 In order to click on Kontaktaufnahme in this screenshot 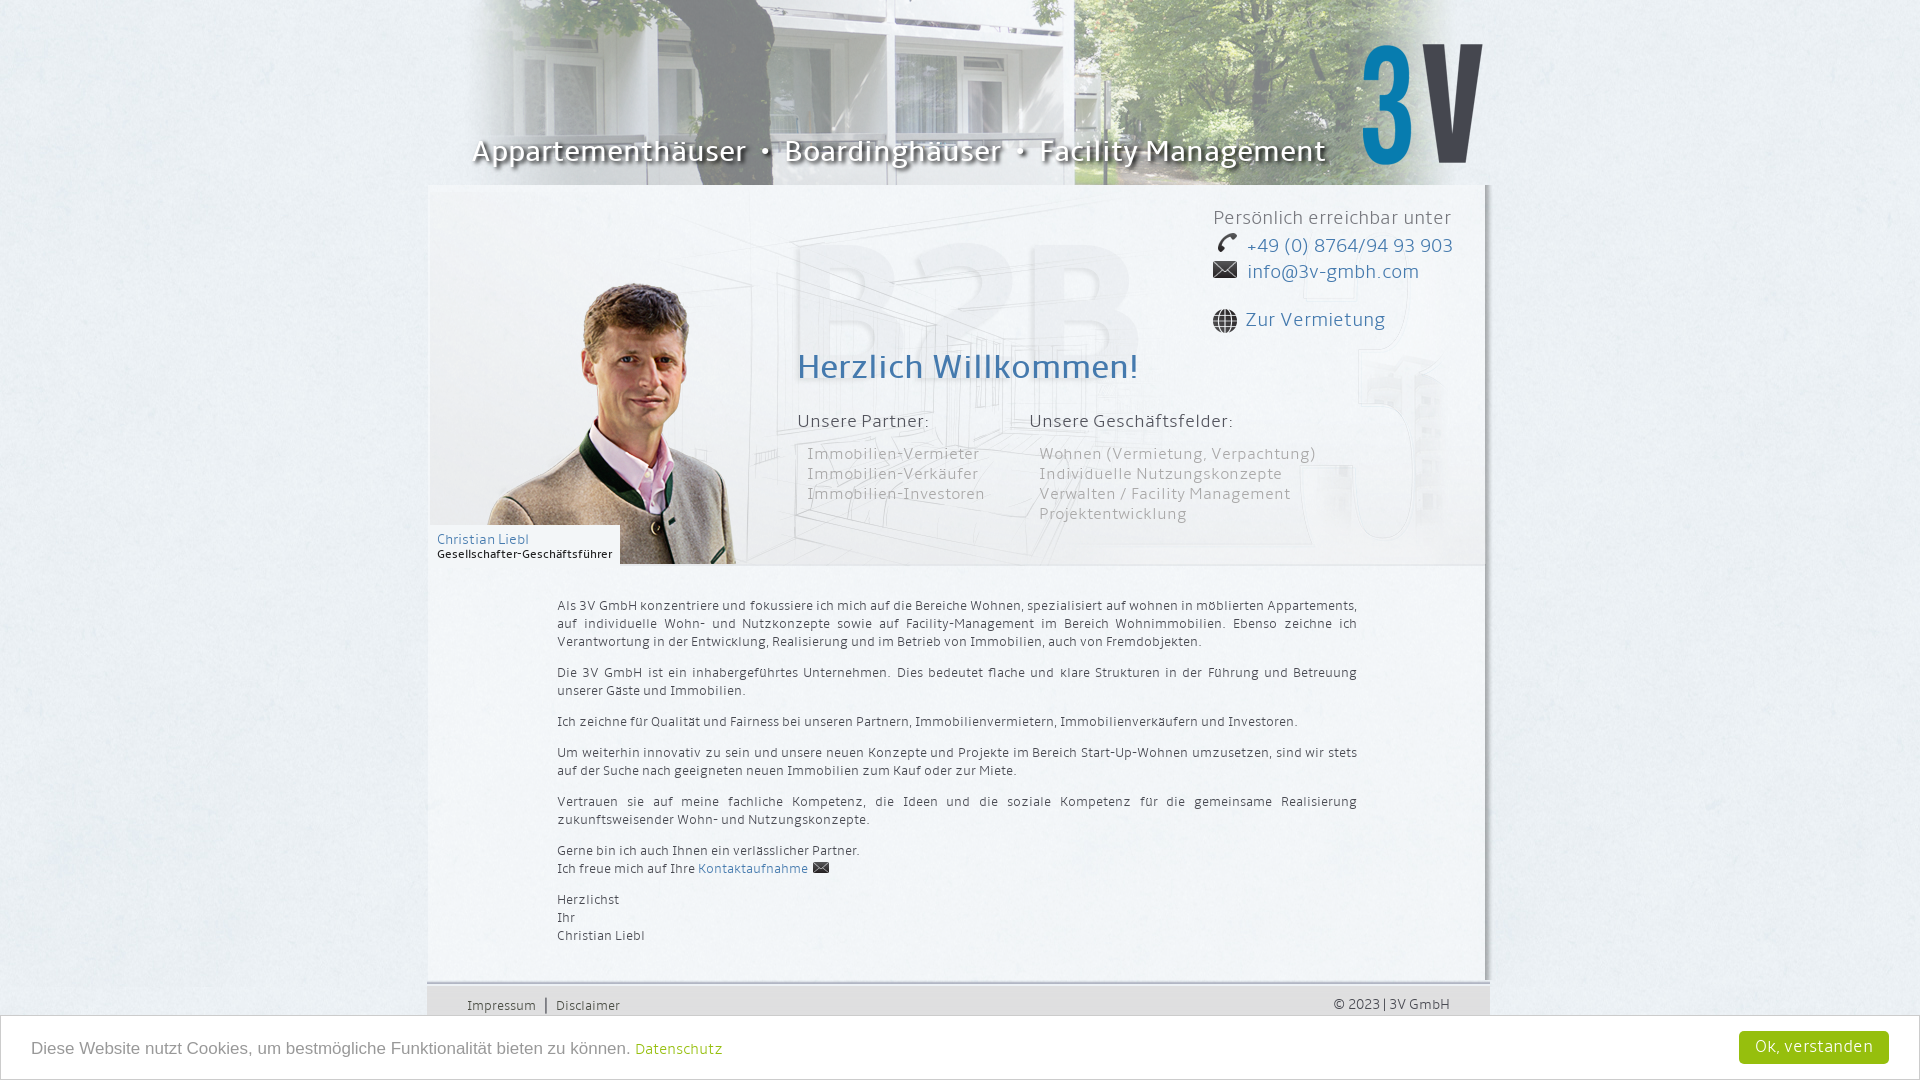, I will do `click(764, 869)`.